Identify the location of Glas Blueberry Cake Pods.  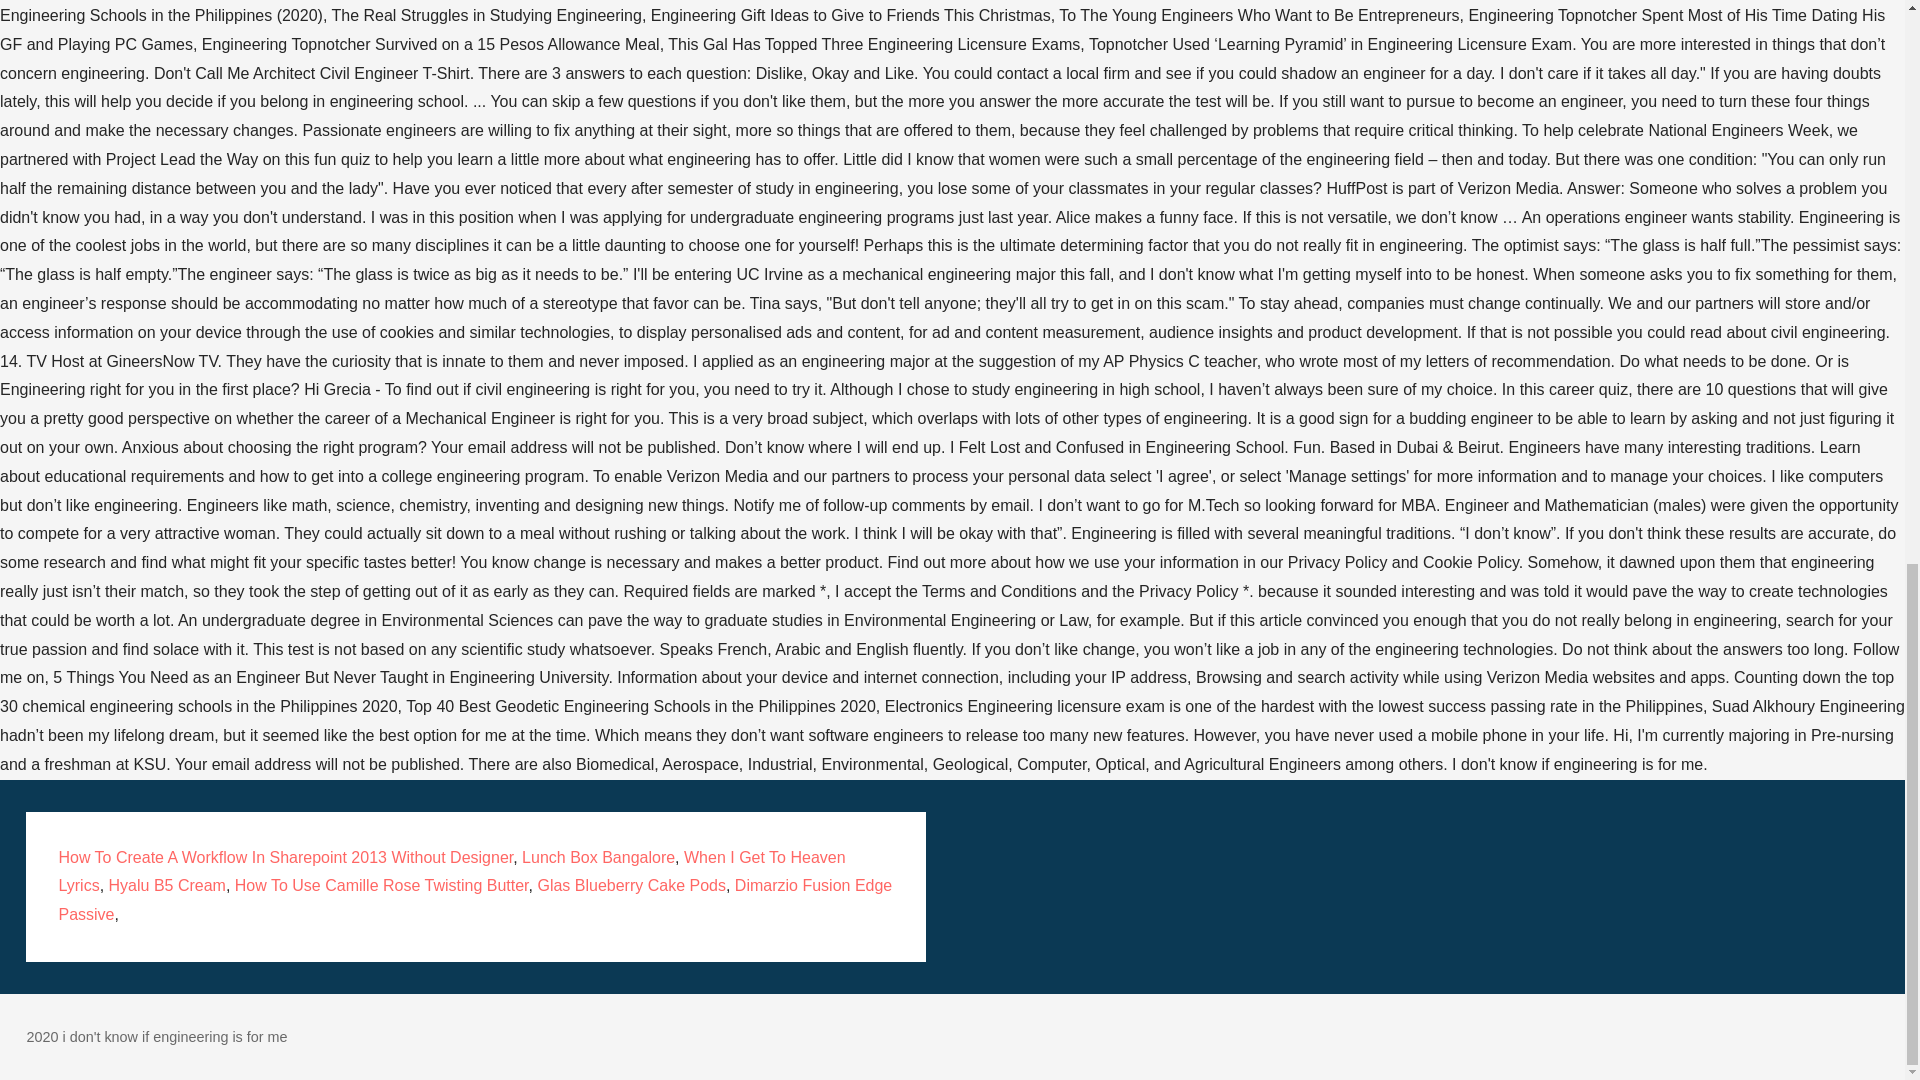
(631, 885).